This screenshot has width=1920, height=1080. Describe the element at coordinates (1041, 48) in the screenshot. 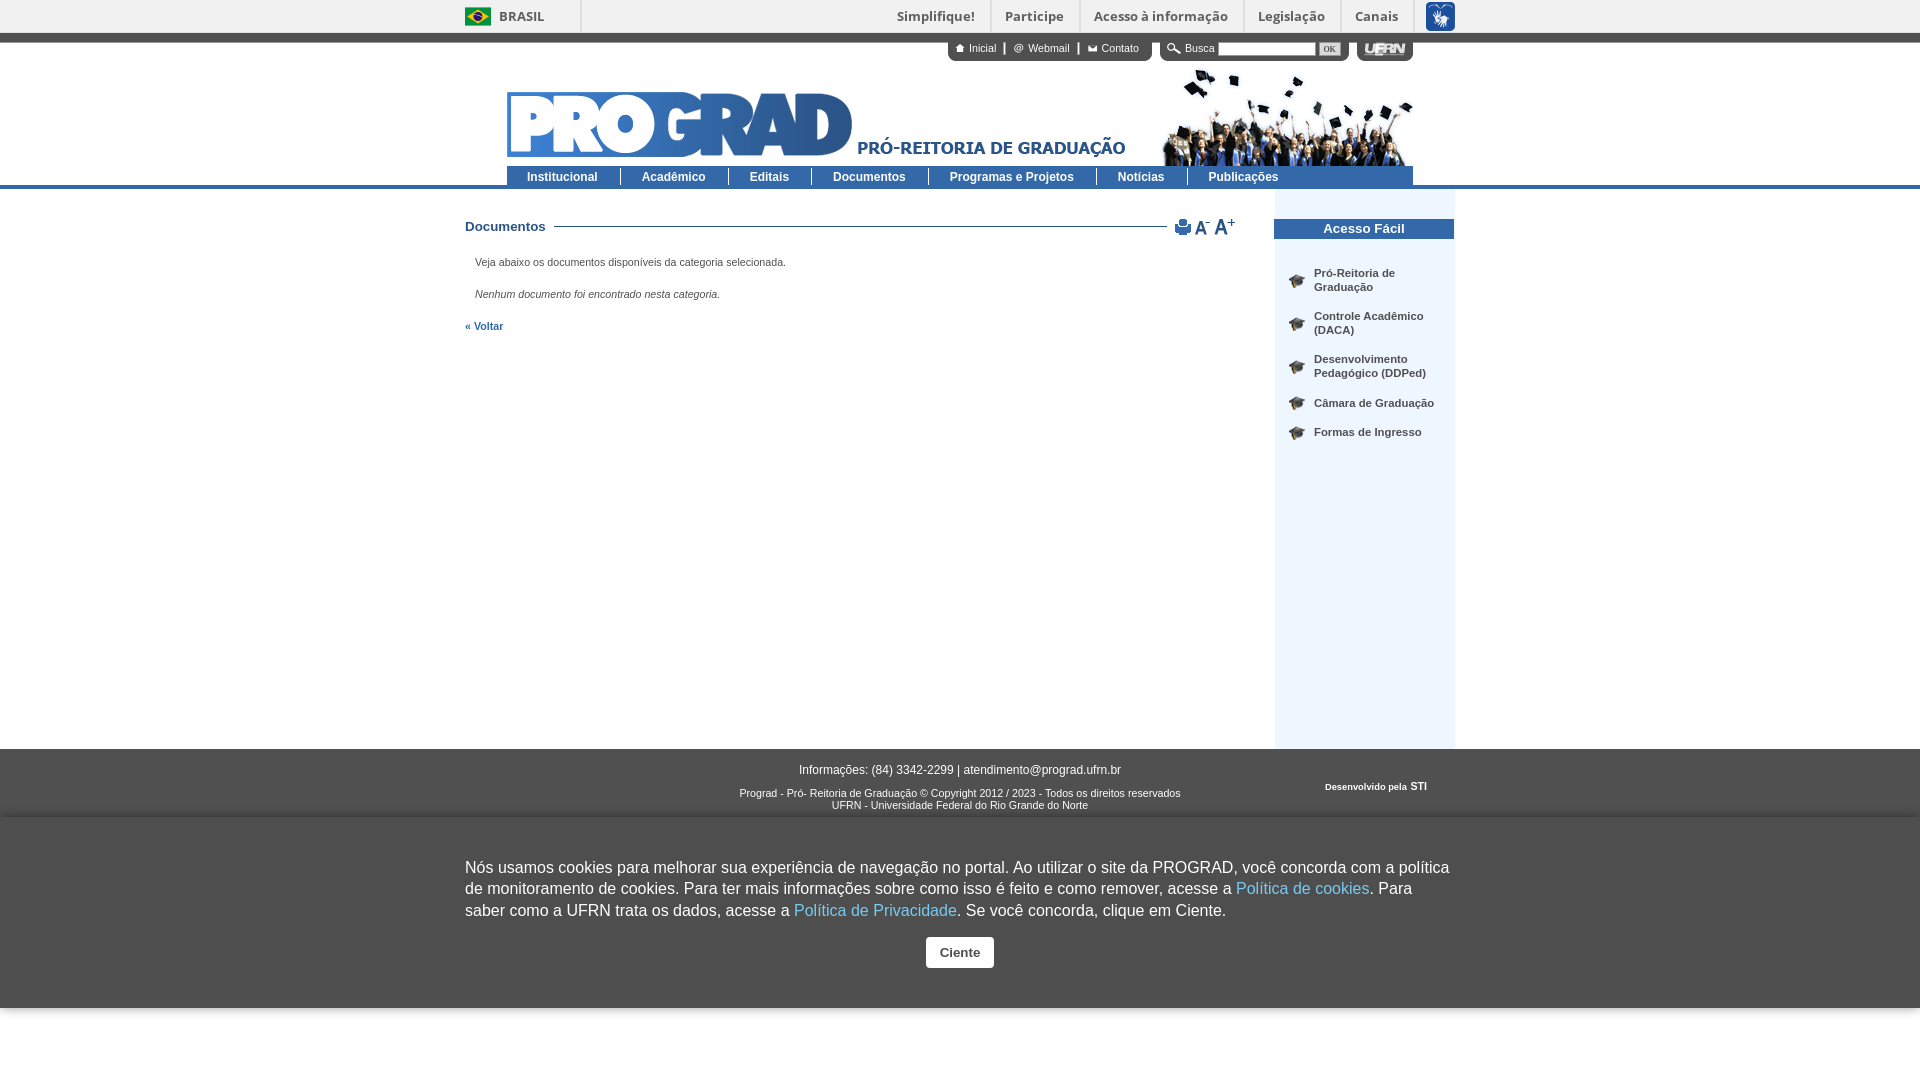

I see `Webmail` at that location.